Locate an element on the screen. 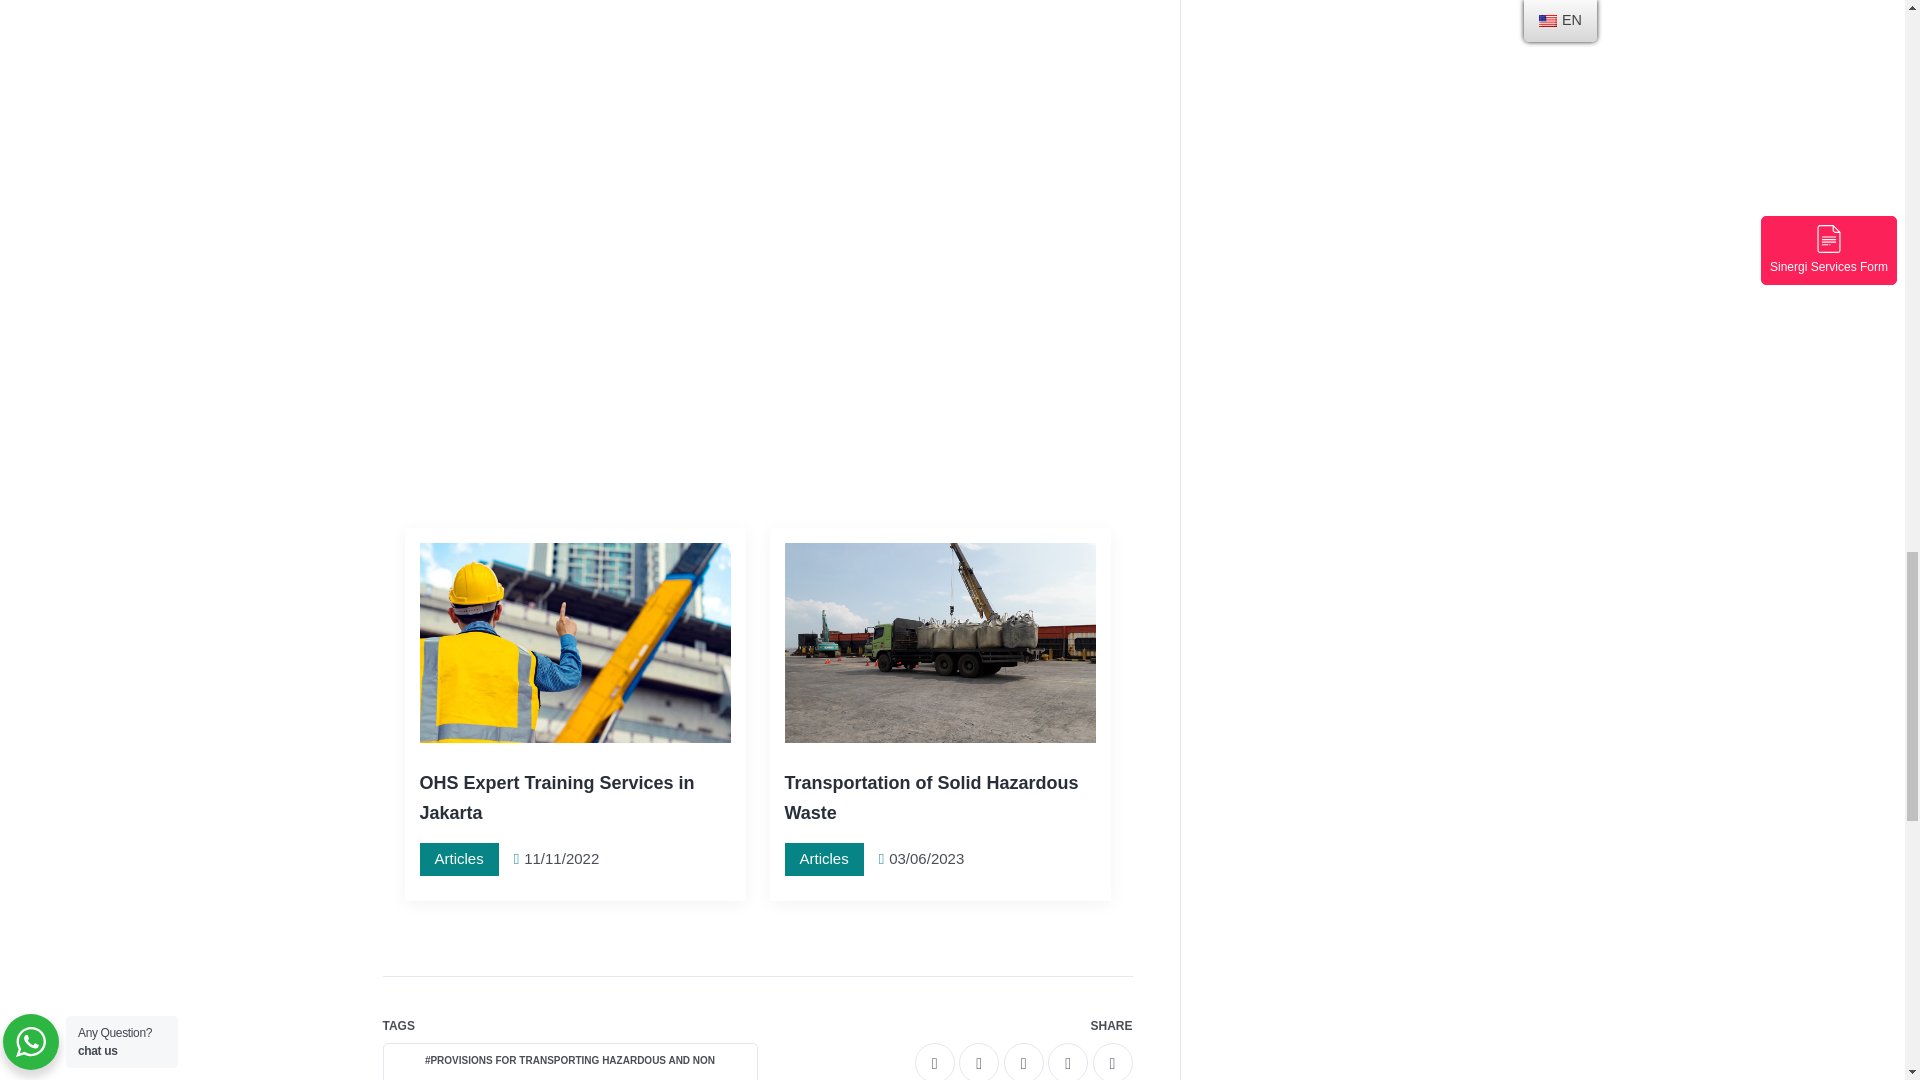 This screenshot has width=1920, height=1080. skype is located at coordinates (1112, 1061).